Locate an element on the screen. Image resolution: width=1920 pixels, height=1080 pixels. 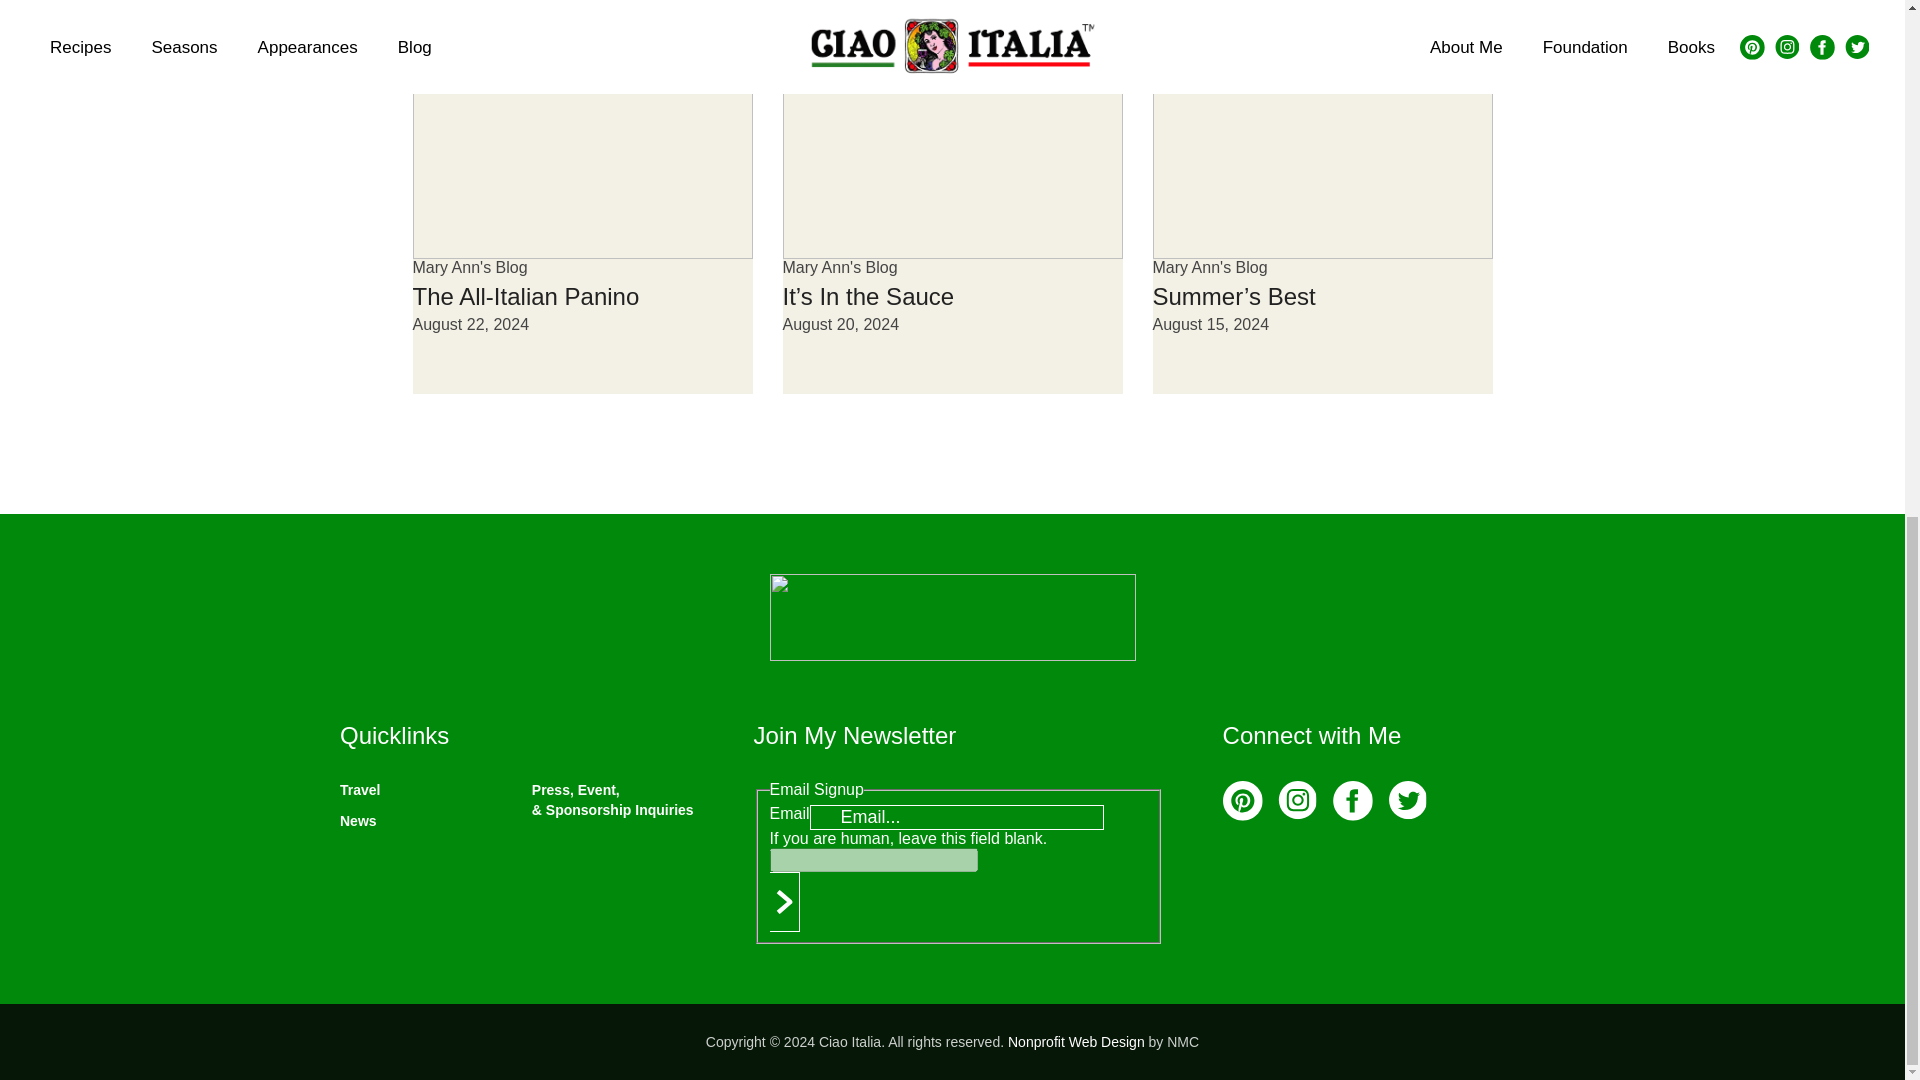
The All-Italian Panino is located at coordinates (526, 296).